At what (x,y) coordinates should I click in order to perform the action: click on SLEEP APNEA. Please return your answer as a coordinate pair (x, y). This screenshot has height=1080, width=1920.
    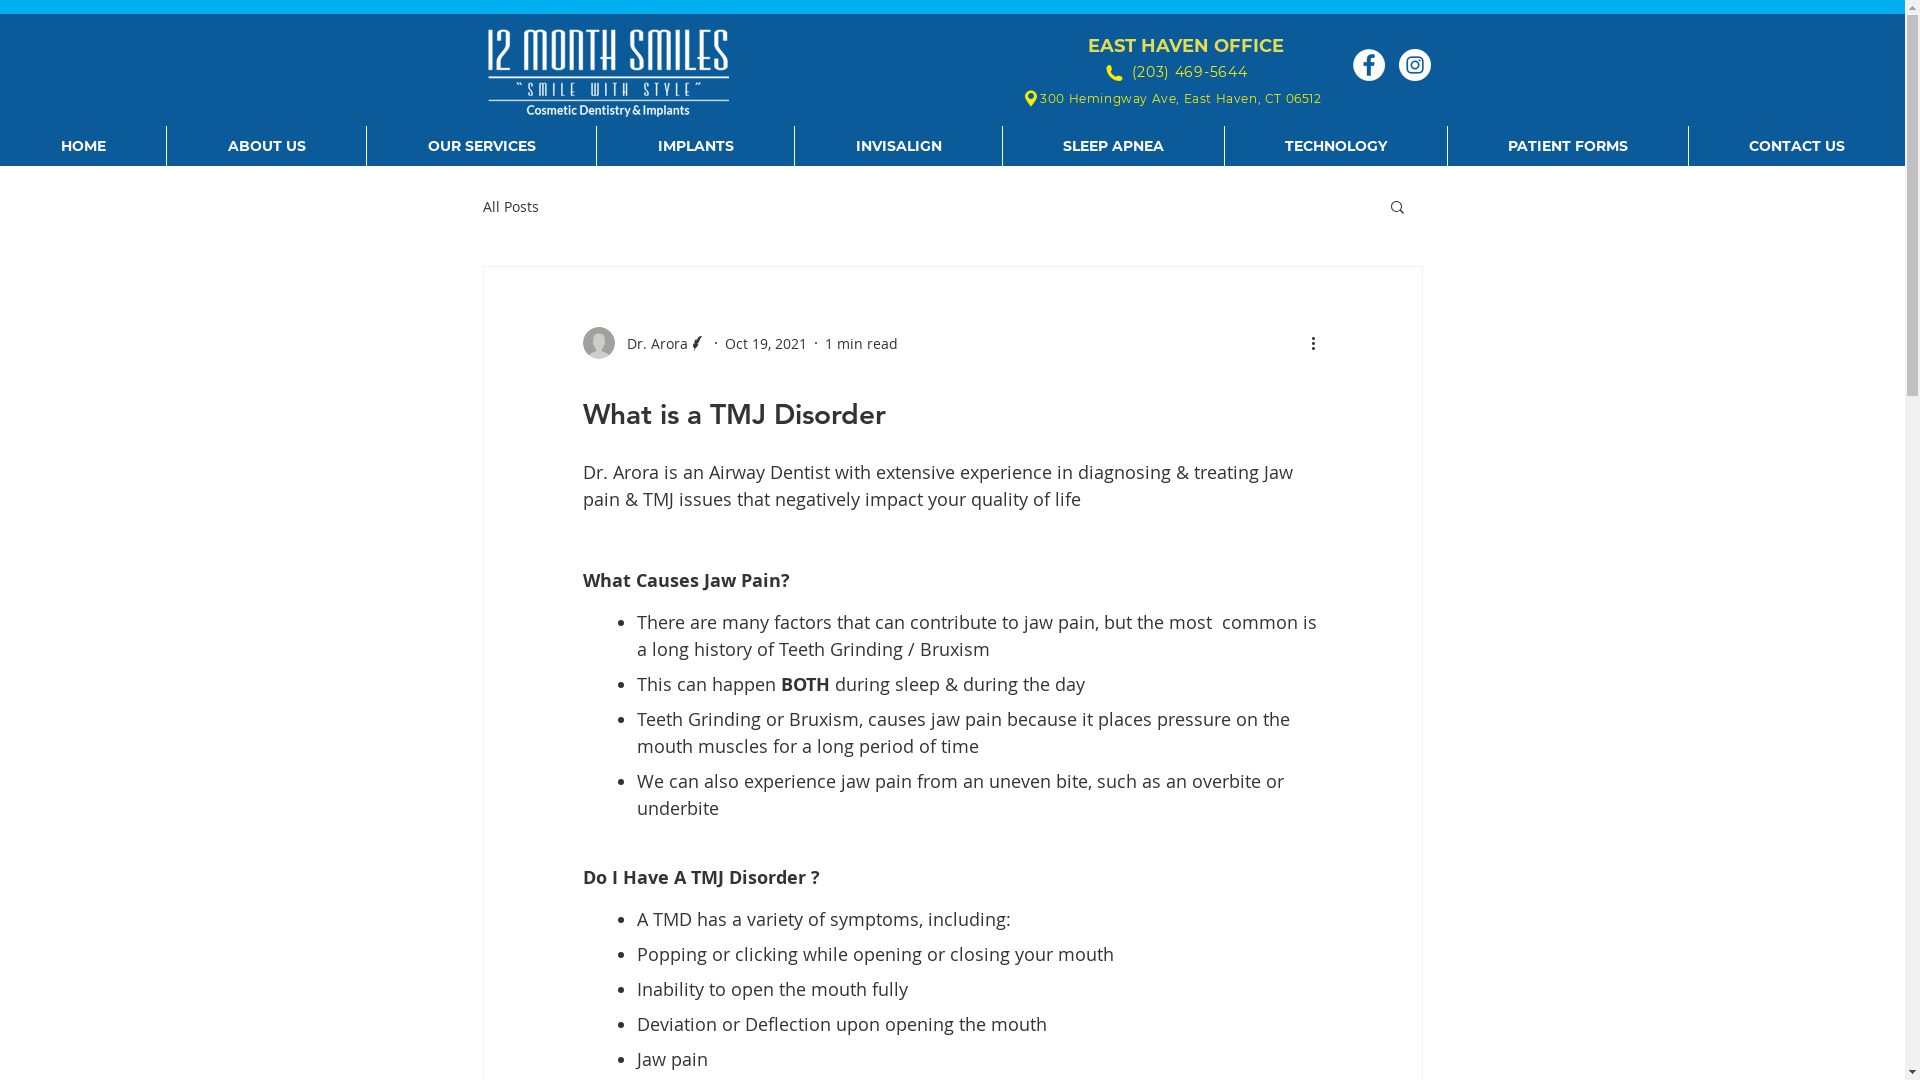
    Looking at the image, I should click on (1113, 146).